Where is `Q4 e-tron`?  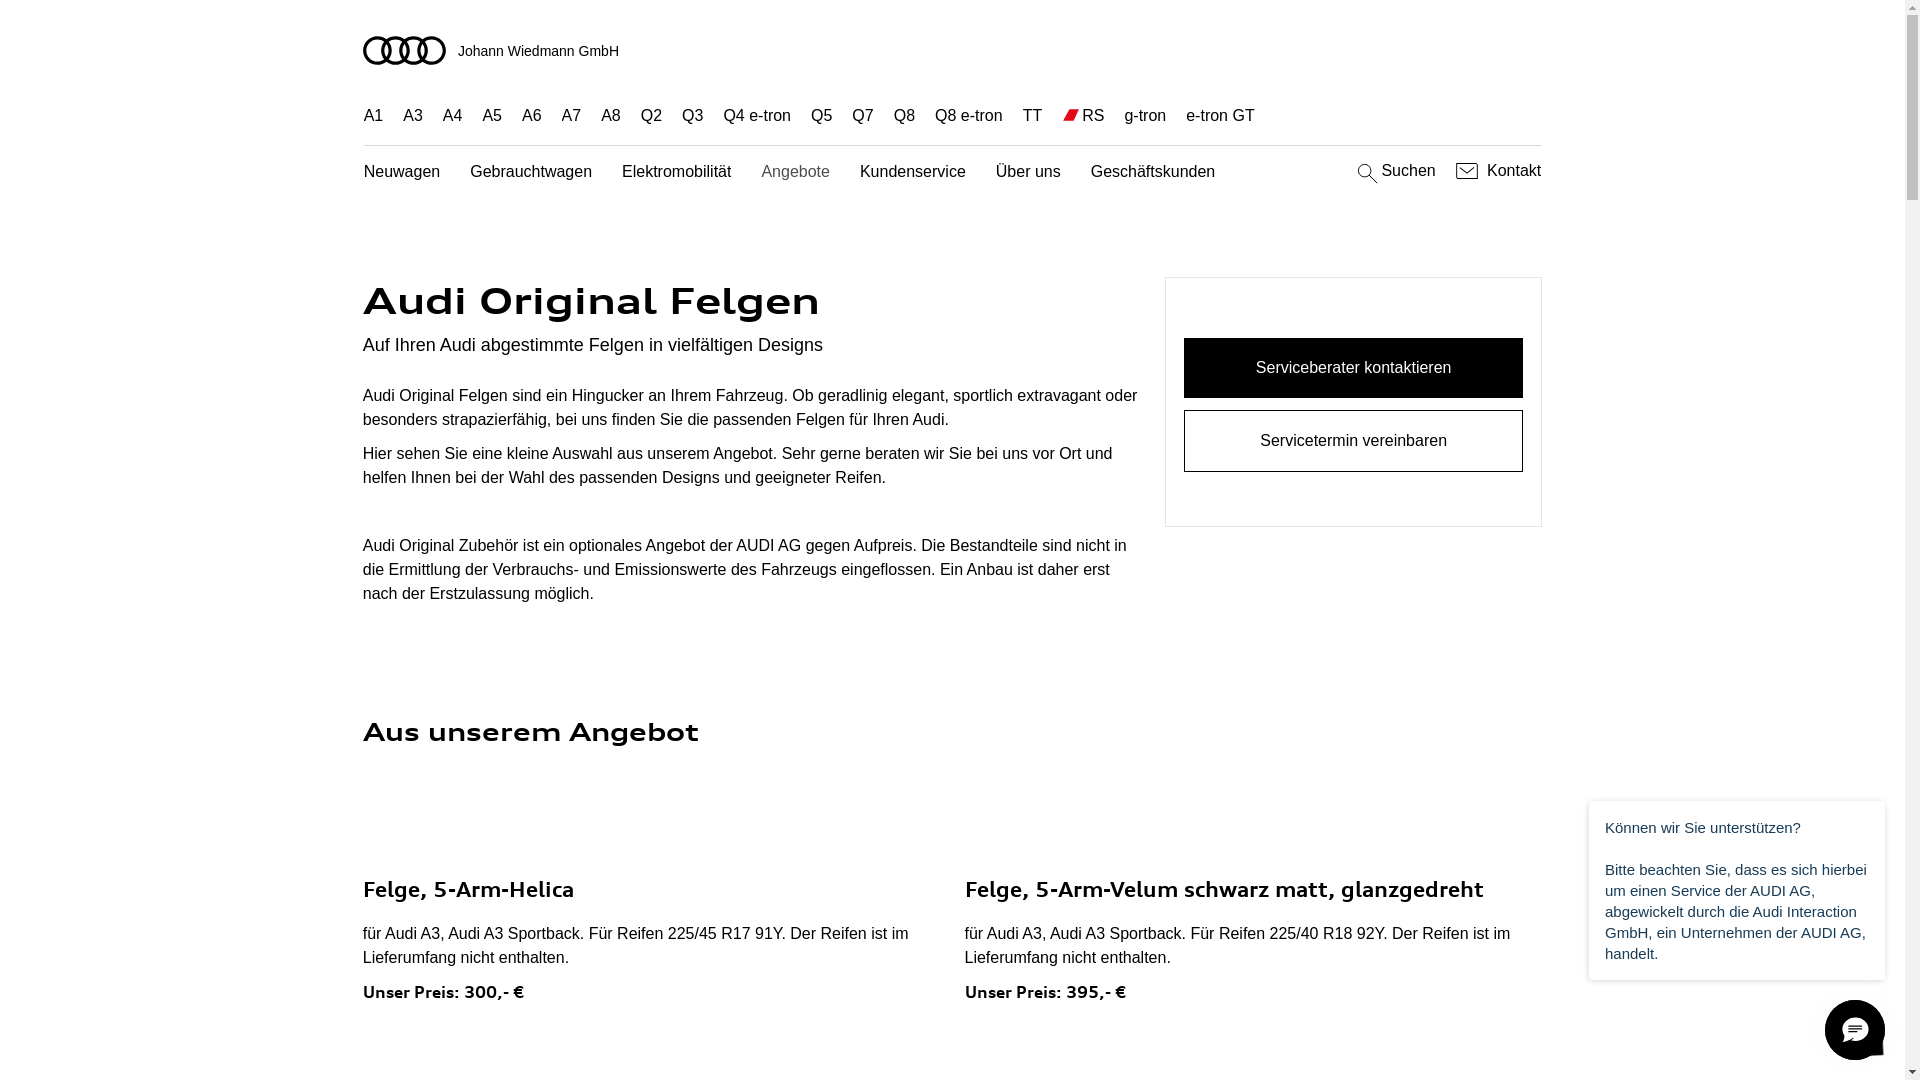 Q4 e-tron is located at coordinates (757, 116).